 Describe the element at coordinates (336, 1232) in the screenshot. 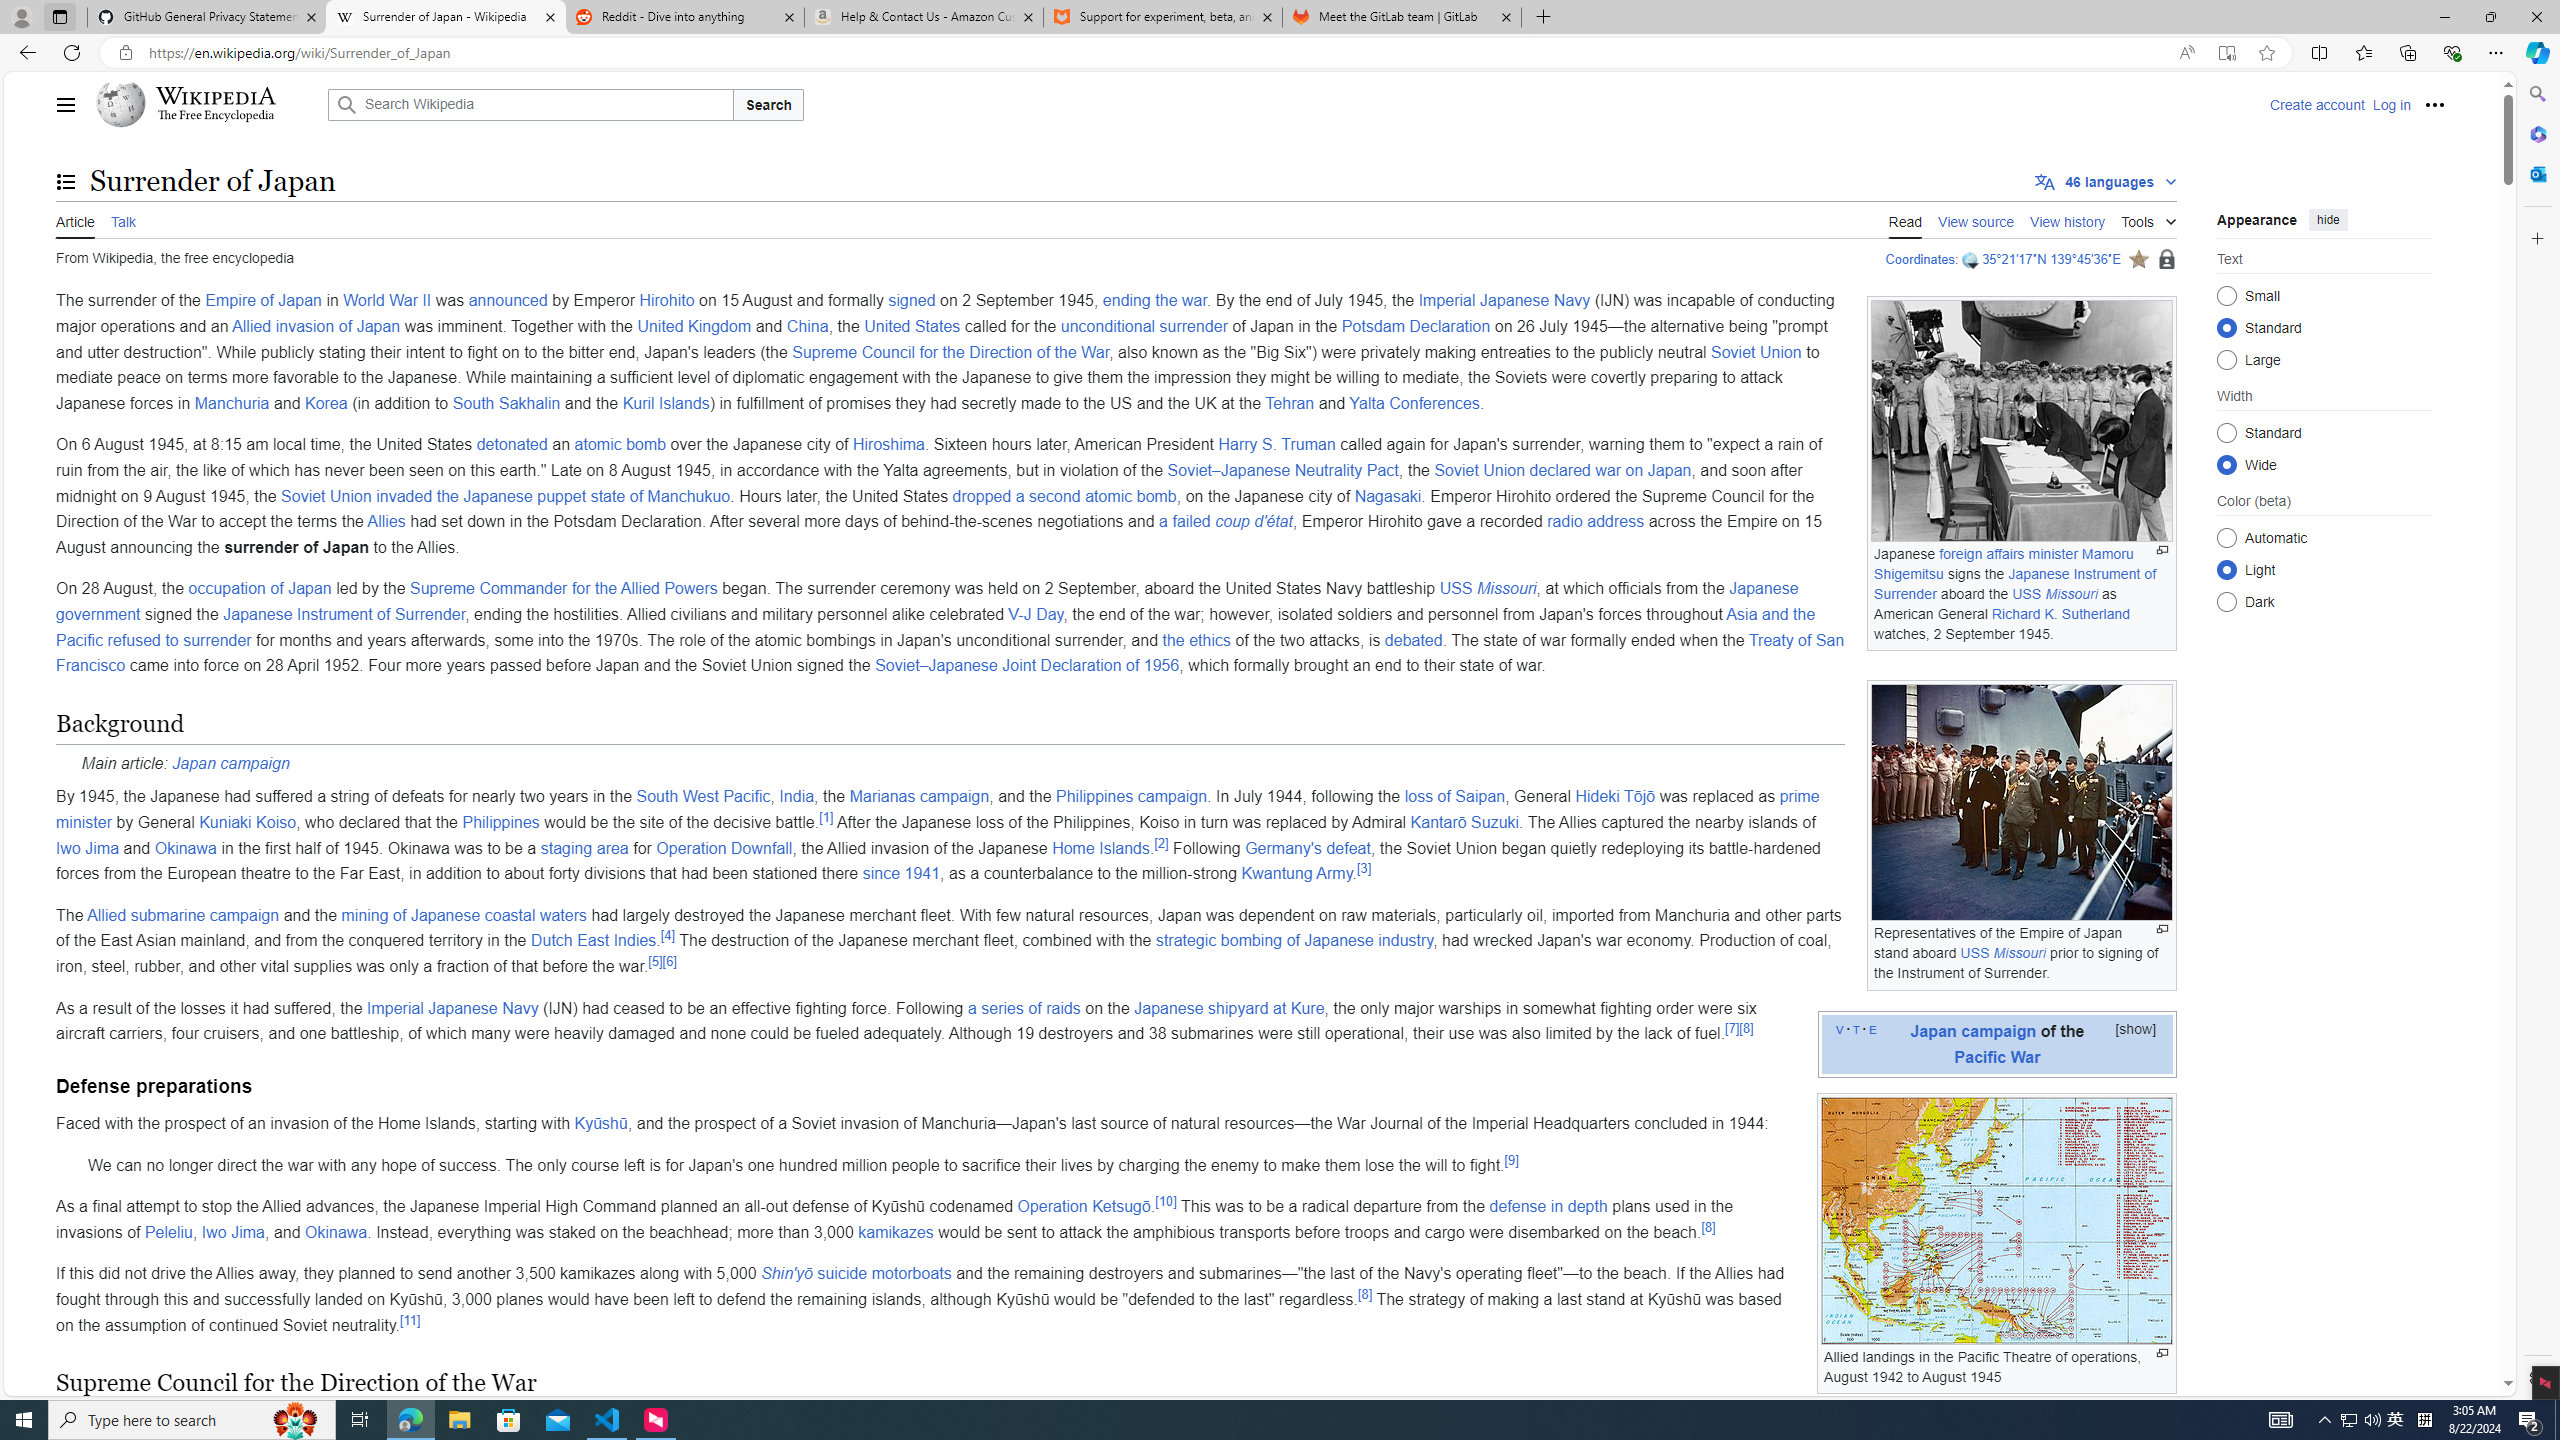

I see `Okinawa` at that location.